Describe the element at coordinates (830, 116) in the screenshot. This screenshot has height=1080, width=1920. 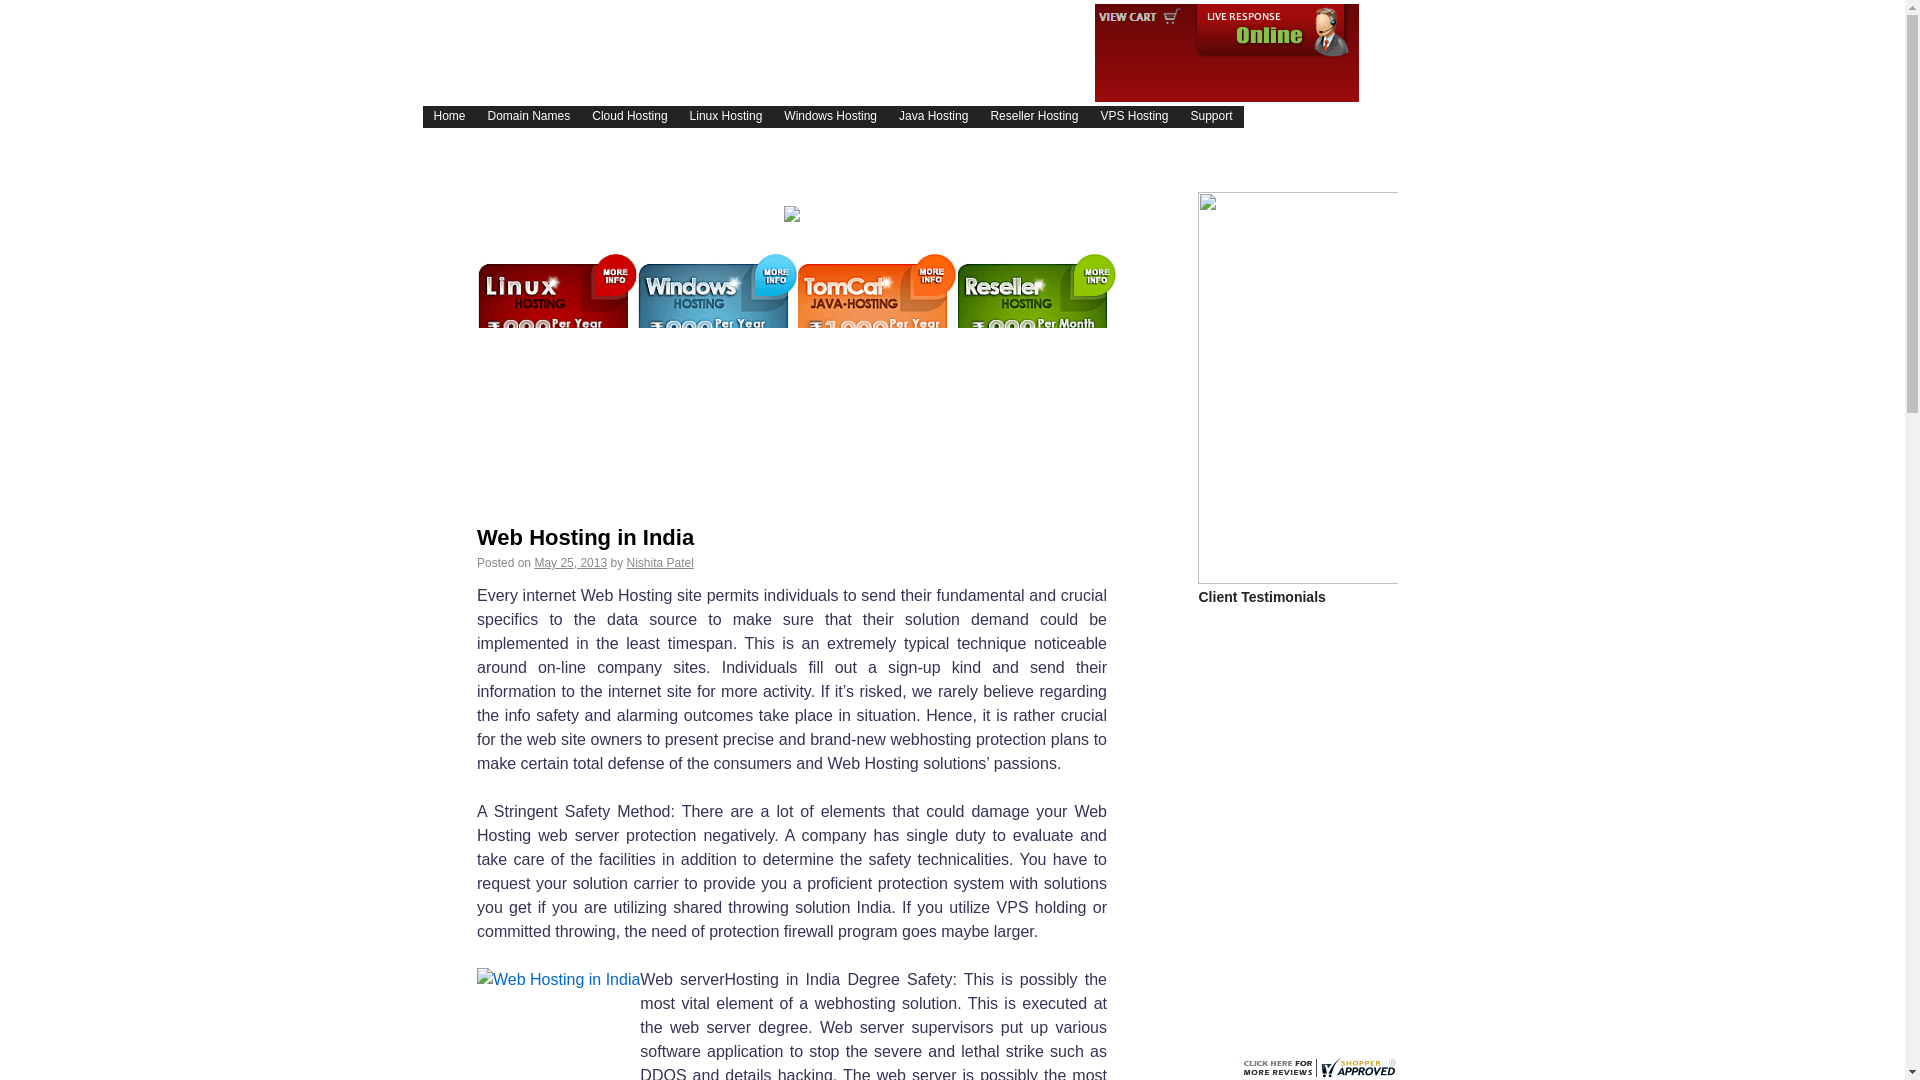
I see `Windows Hosting` at that location.